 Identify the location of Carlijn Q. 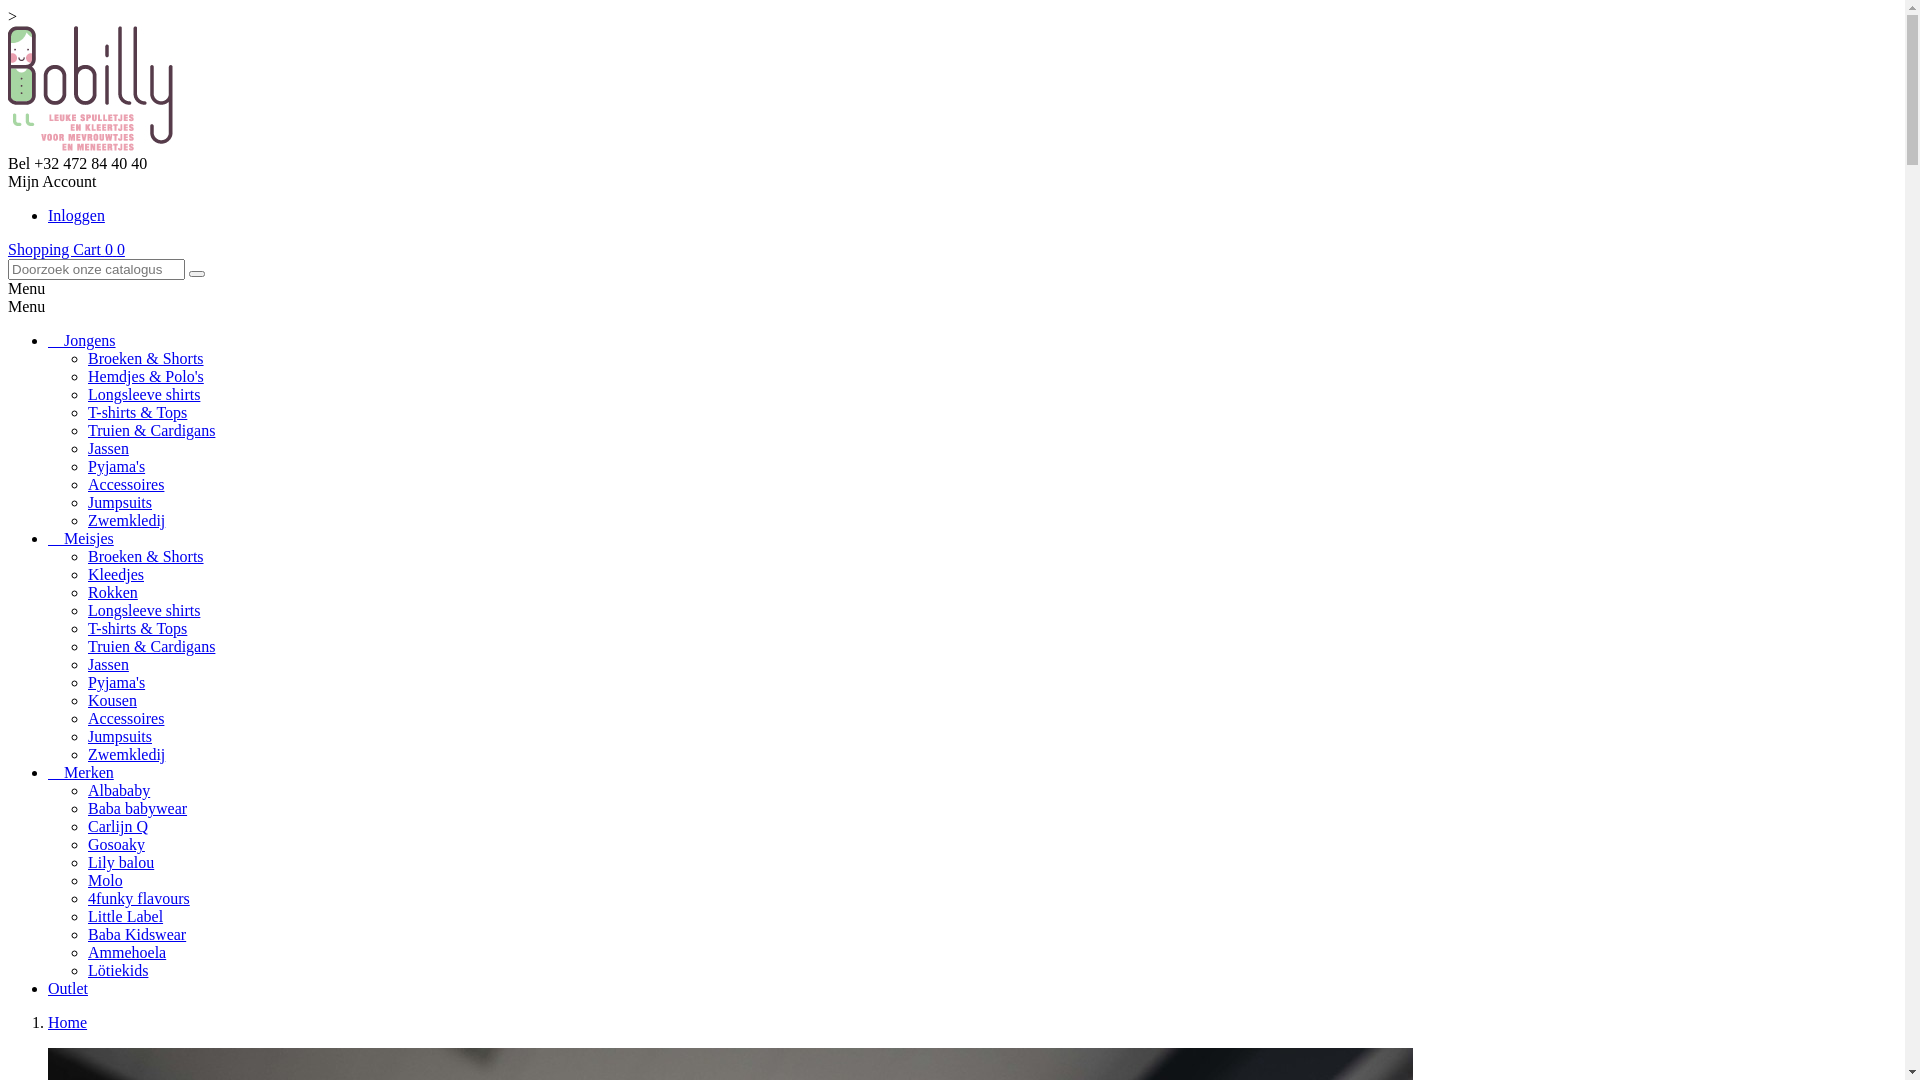
(118, 826).